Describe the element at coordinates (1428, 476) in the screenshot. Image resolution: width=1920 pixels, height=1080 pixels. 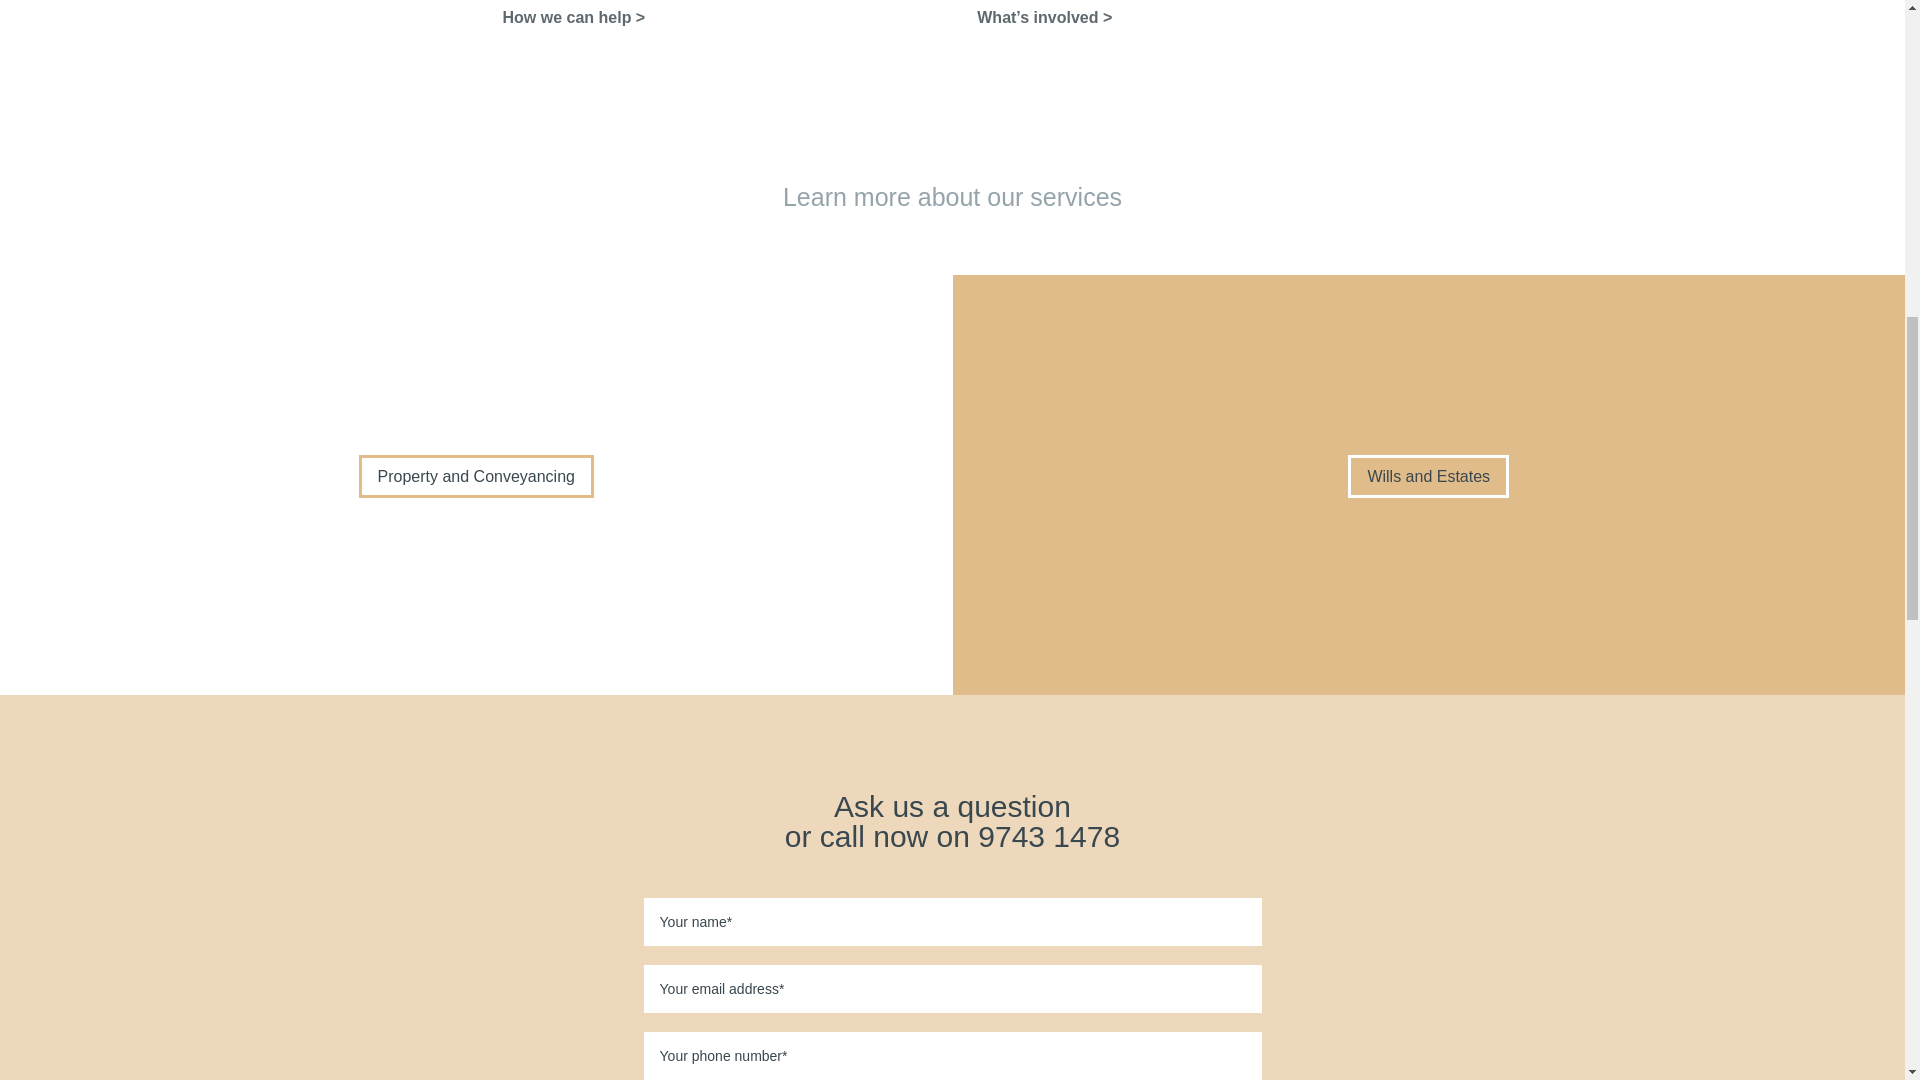
I see `Wills and Estates` at that location.